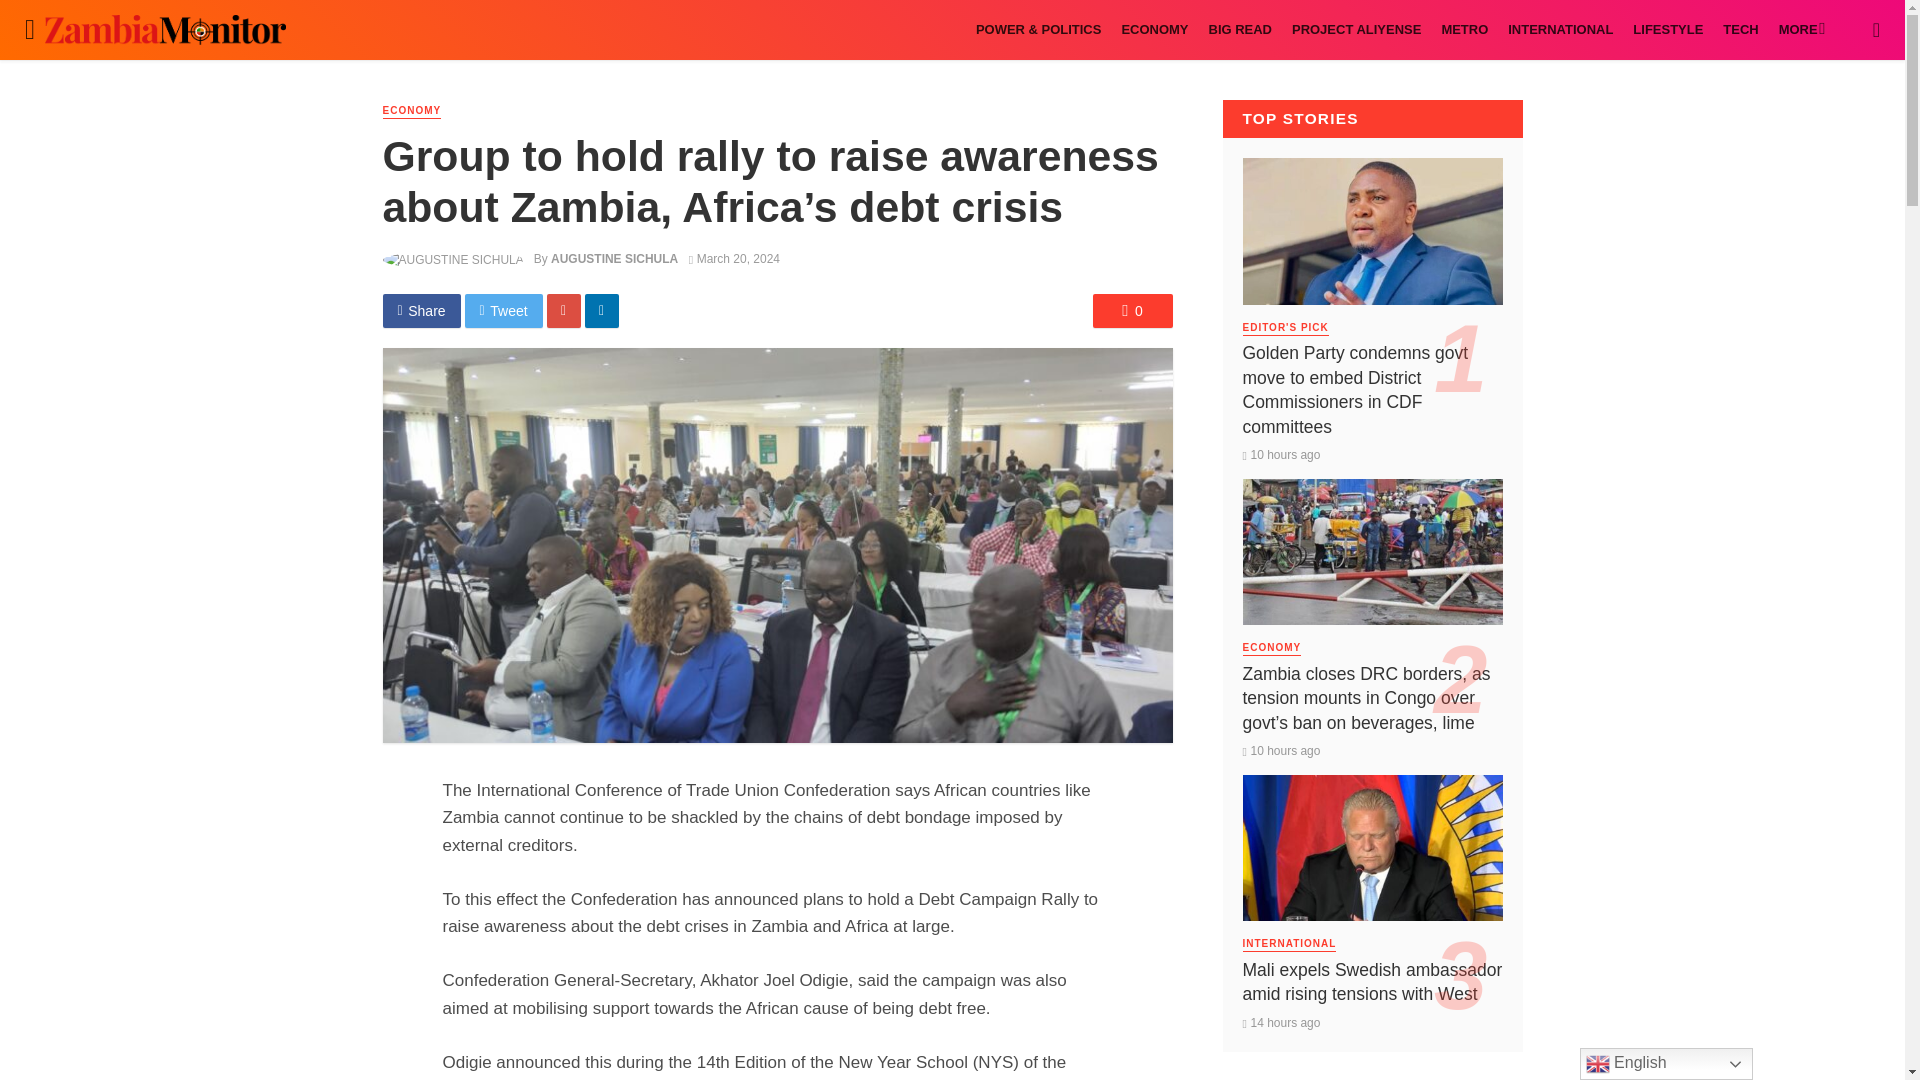 Image resolution: width=1920 pixels, height=1080 pixels. I want to click on ECONOMY, so click(1154, 30).